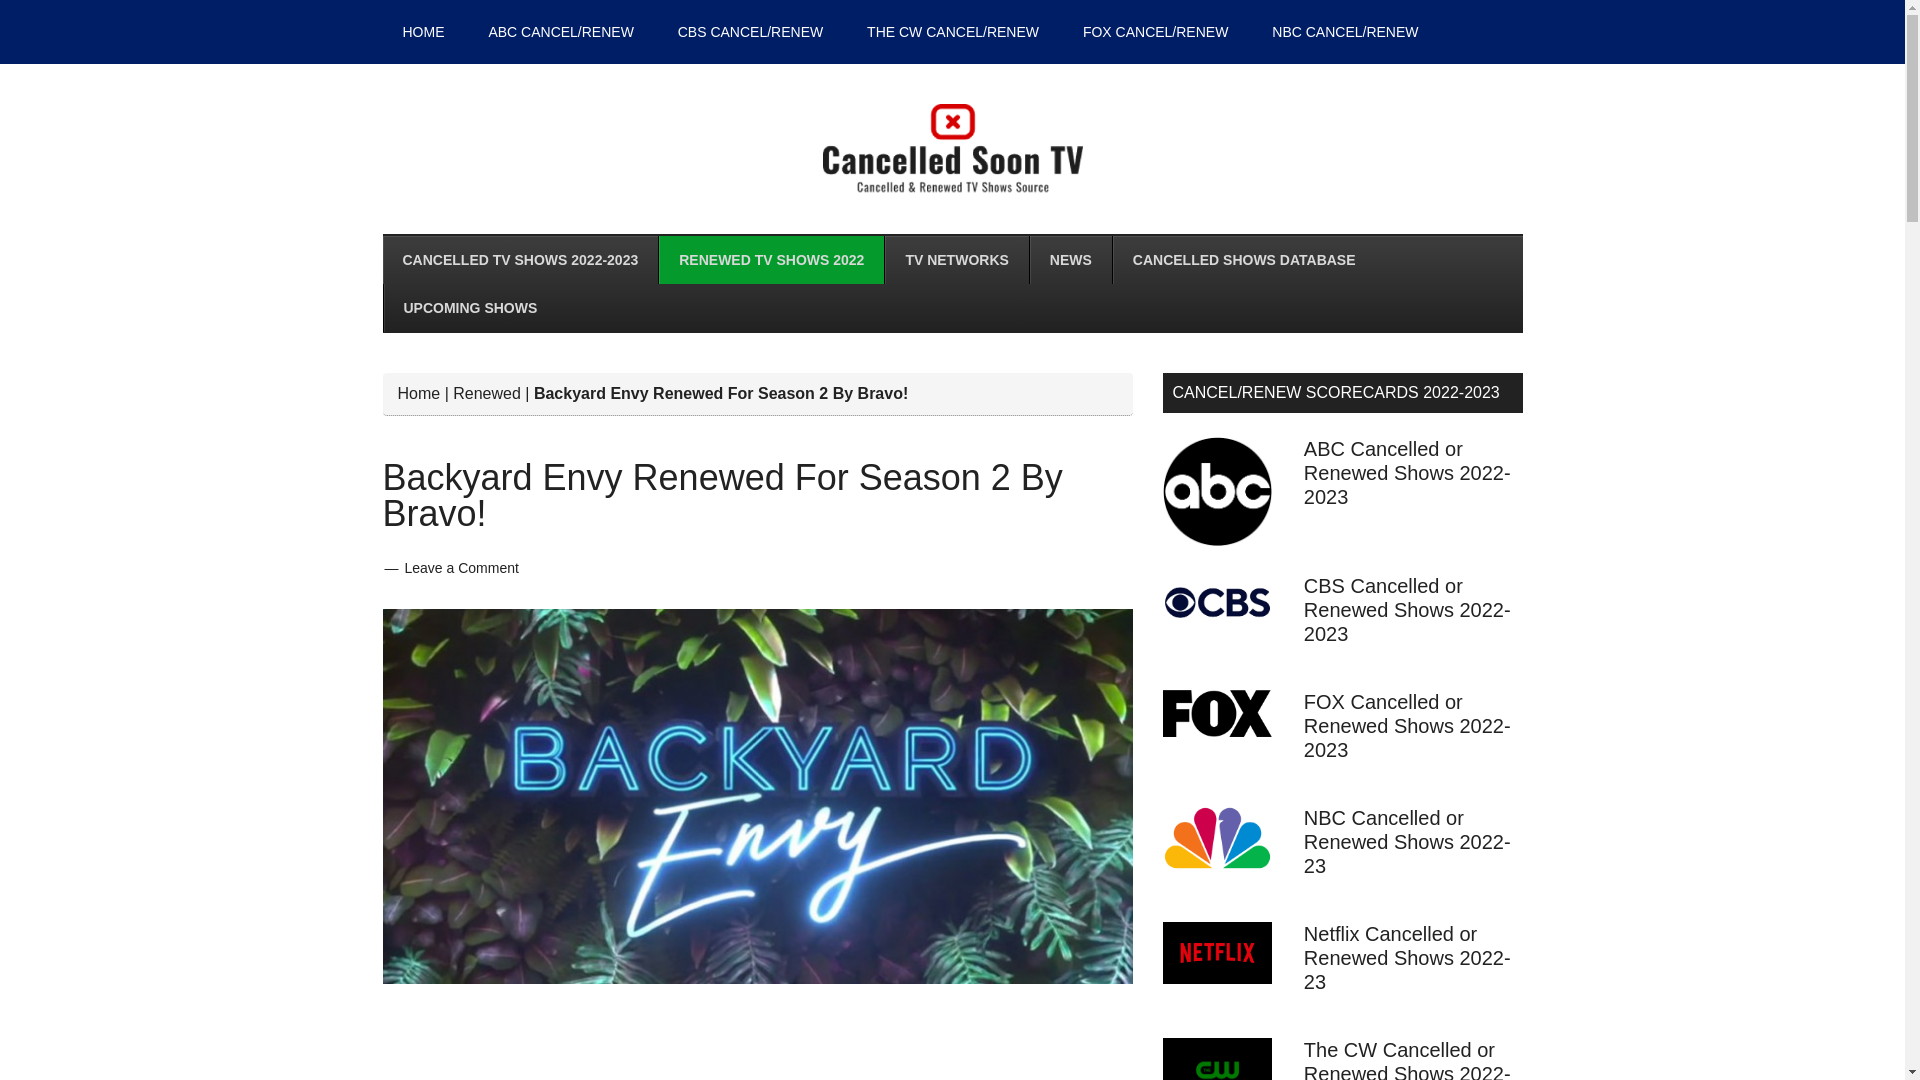  What do you see at coordinates (520, 260) in the screenshot?
I see `CANCELLED TV SHOWS 2022-2023` at bounding box center [520, 260].